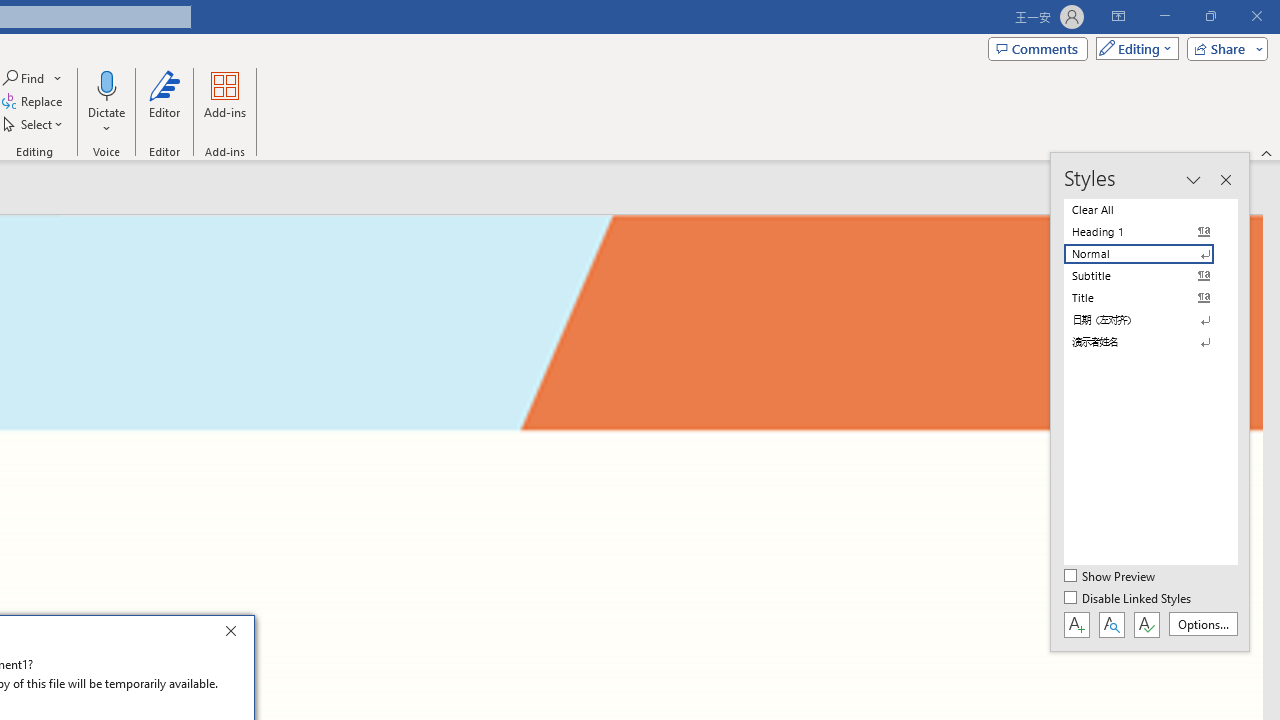 This screenshot has height=720, width=1280. I want to click on Close, so click(236, 634).